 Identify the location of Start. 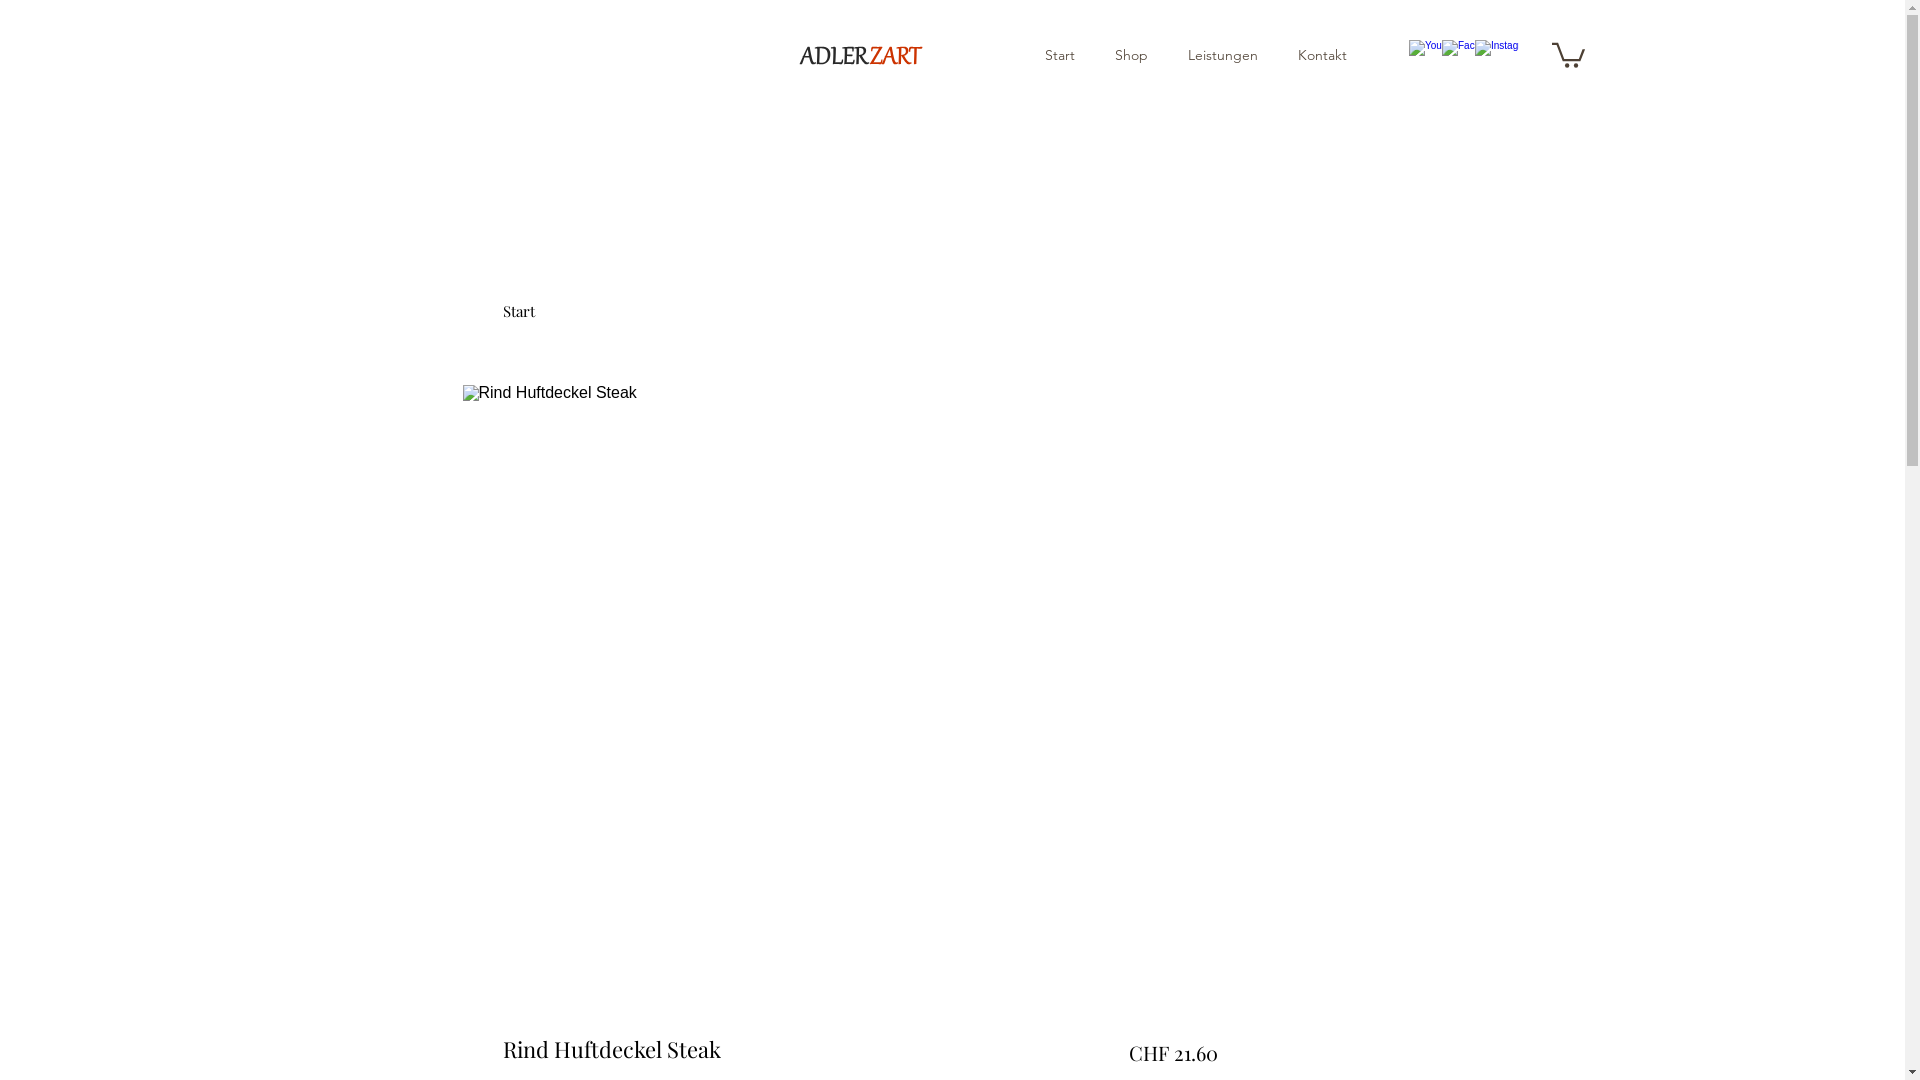
(1050, 55).